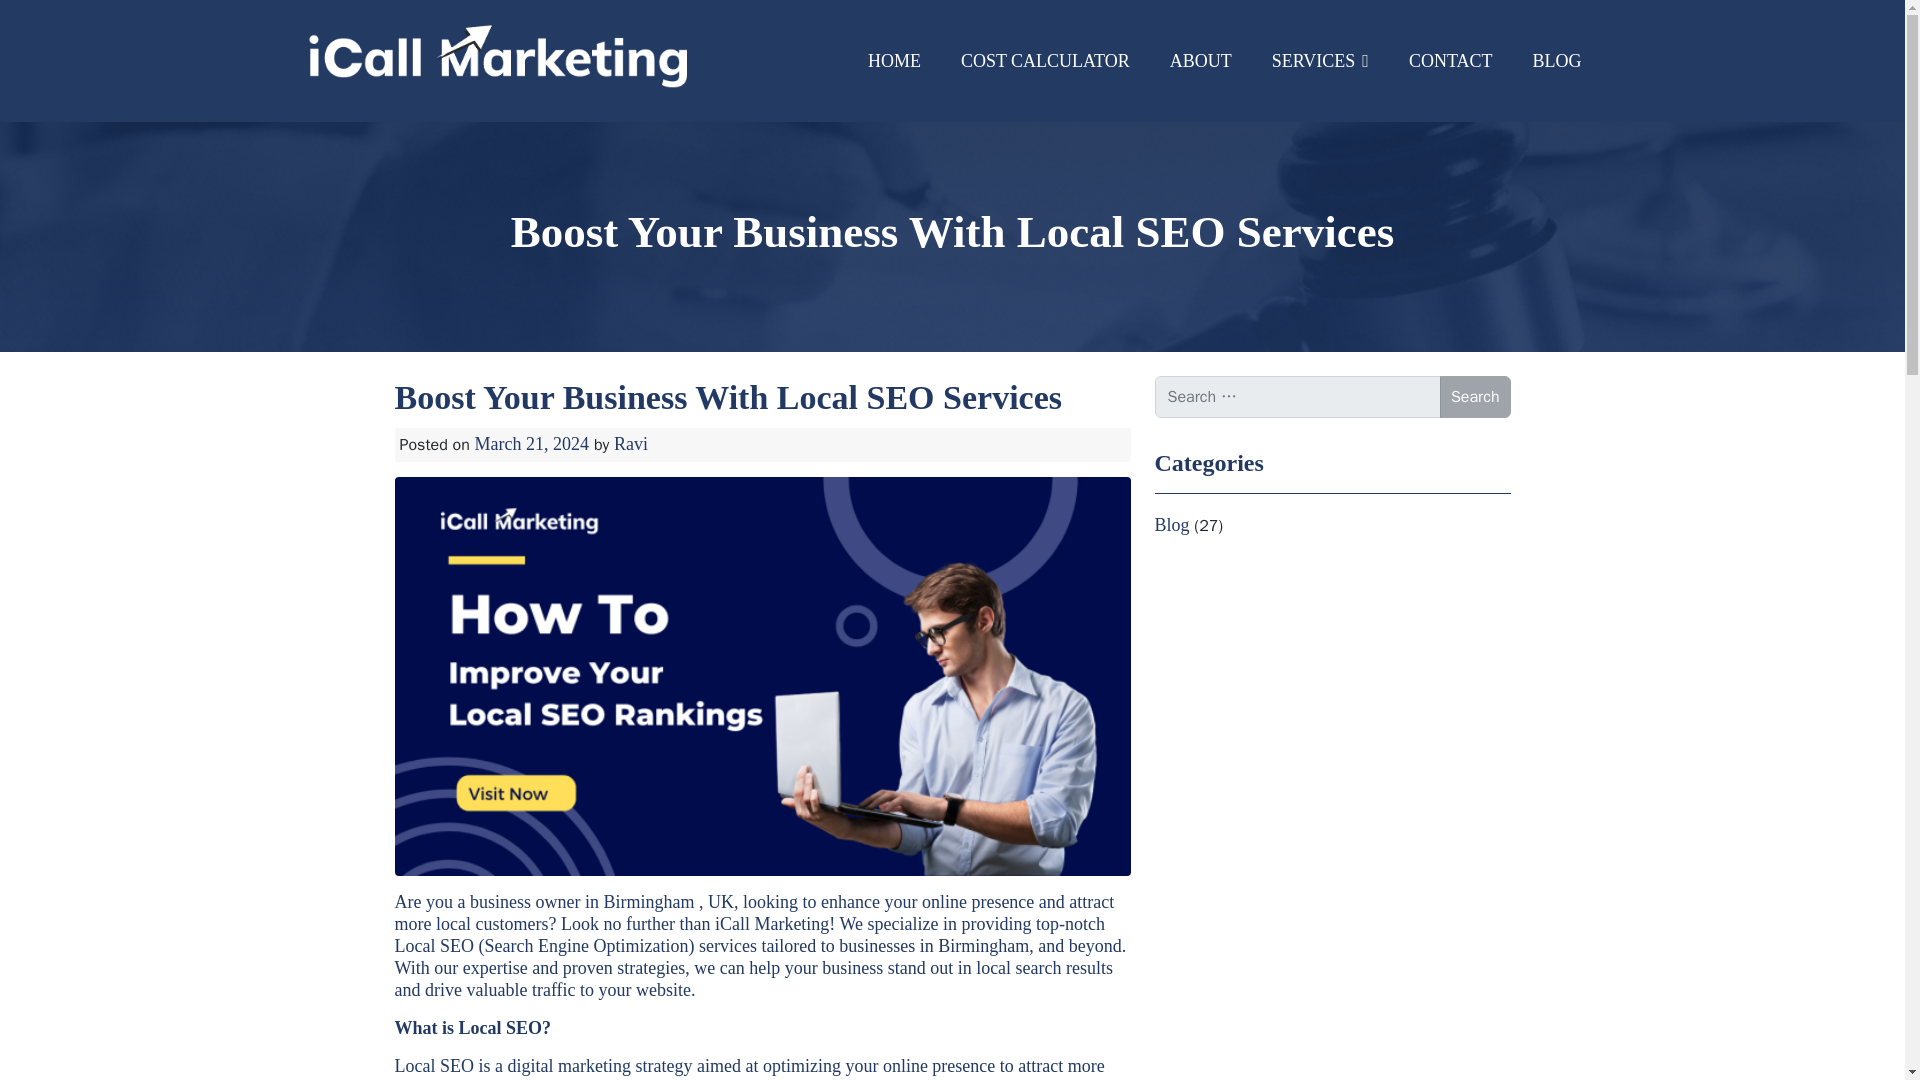  What do you see at coordinates (1556, 60) in the screenshot?
I see `Blog` at bounding box center [1556, 60].